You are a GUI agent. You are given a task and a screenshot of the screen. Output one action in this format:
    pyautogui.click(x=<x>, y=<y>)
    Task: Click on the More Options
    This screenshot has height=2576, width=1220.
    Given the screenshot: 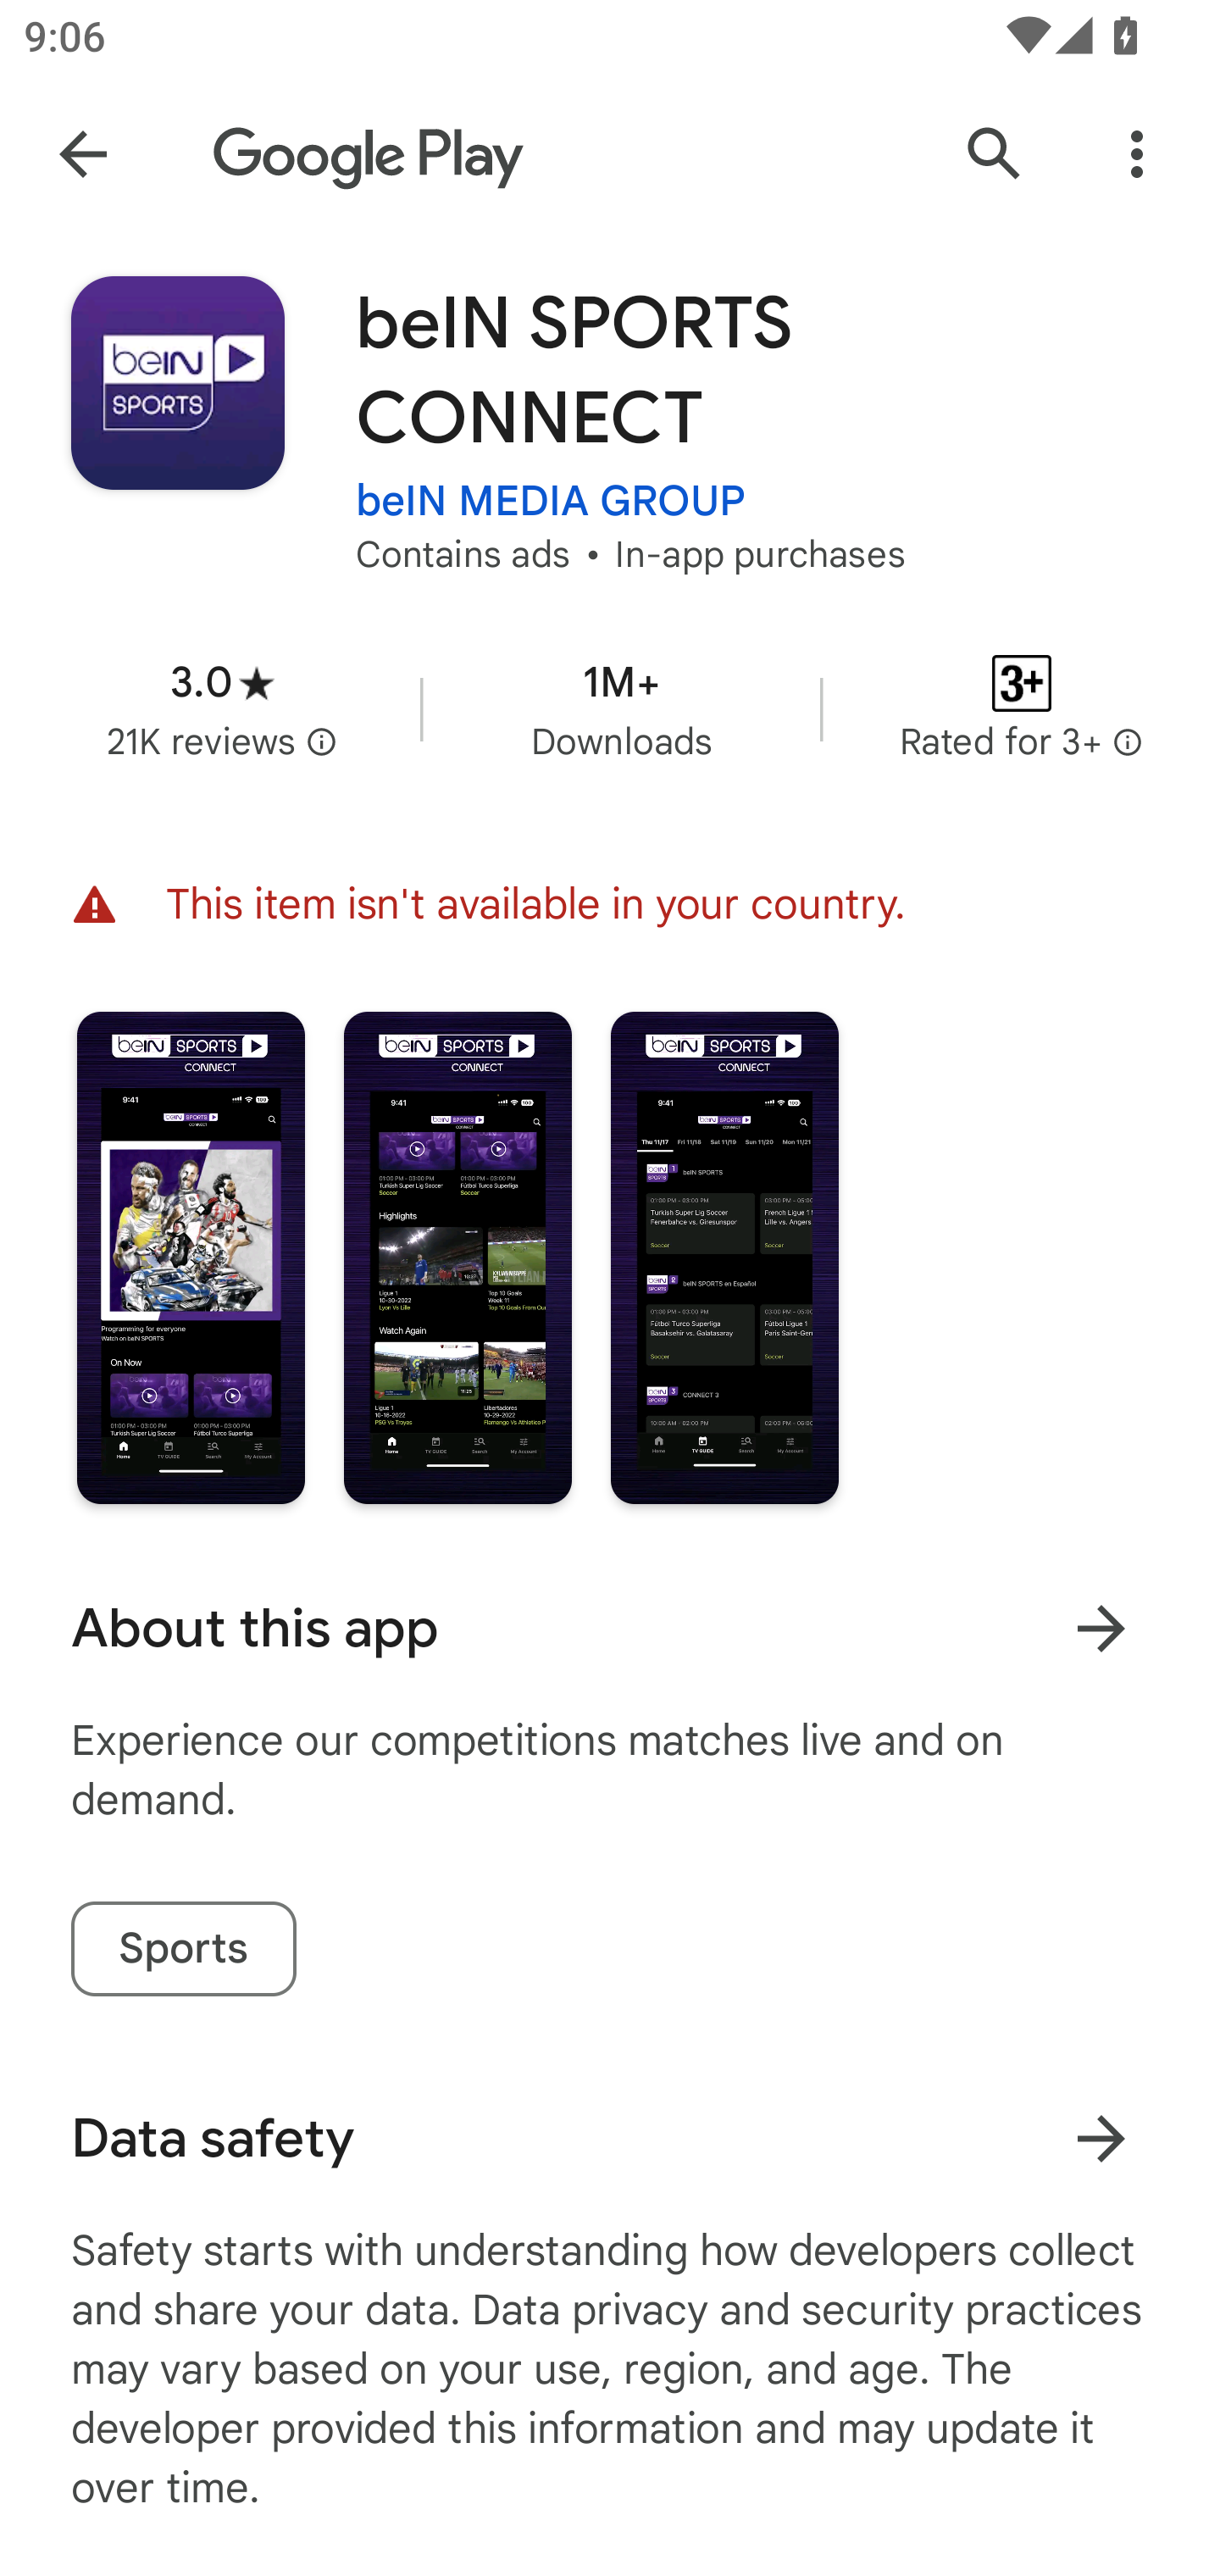 What is the action you would take?
    pyautogui.click(x=1137, y=154)
    